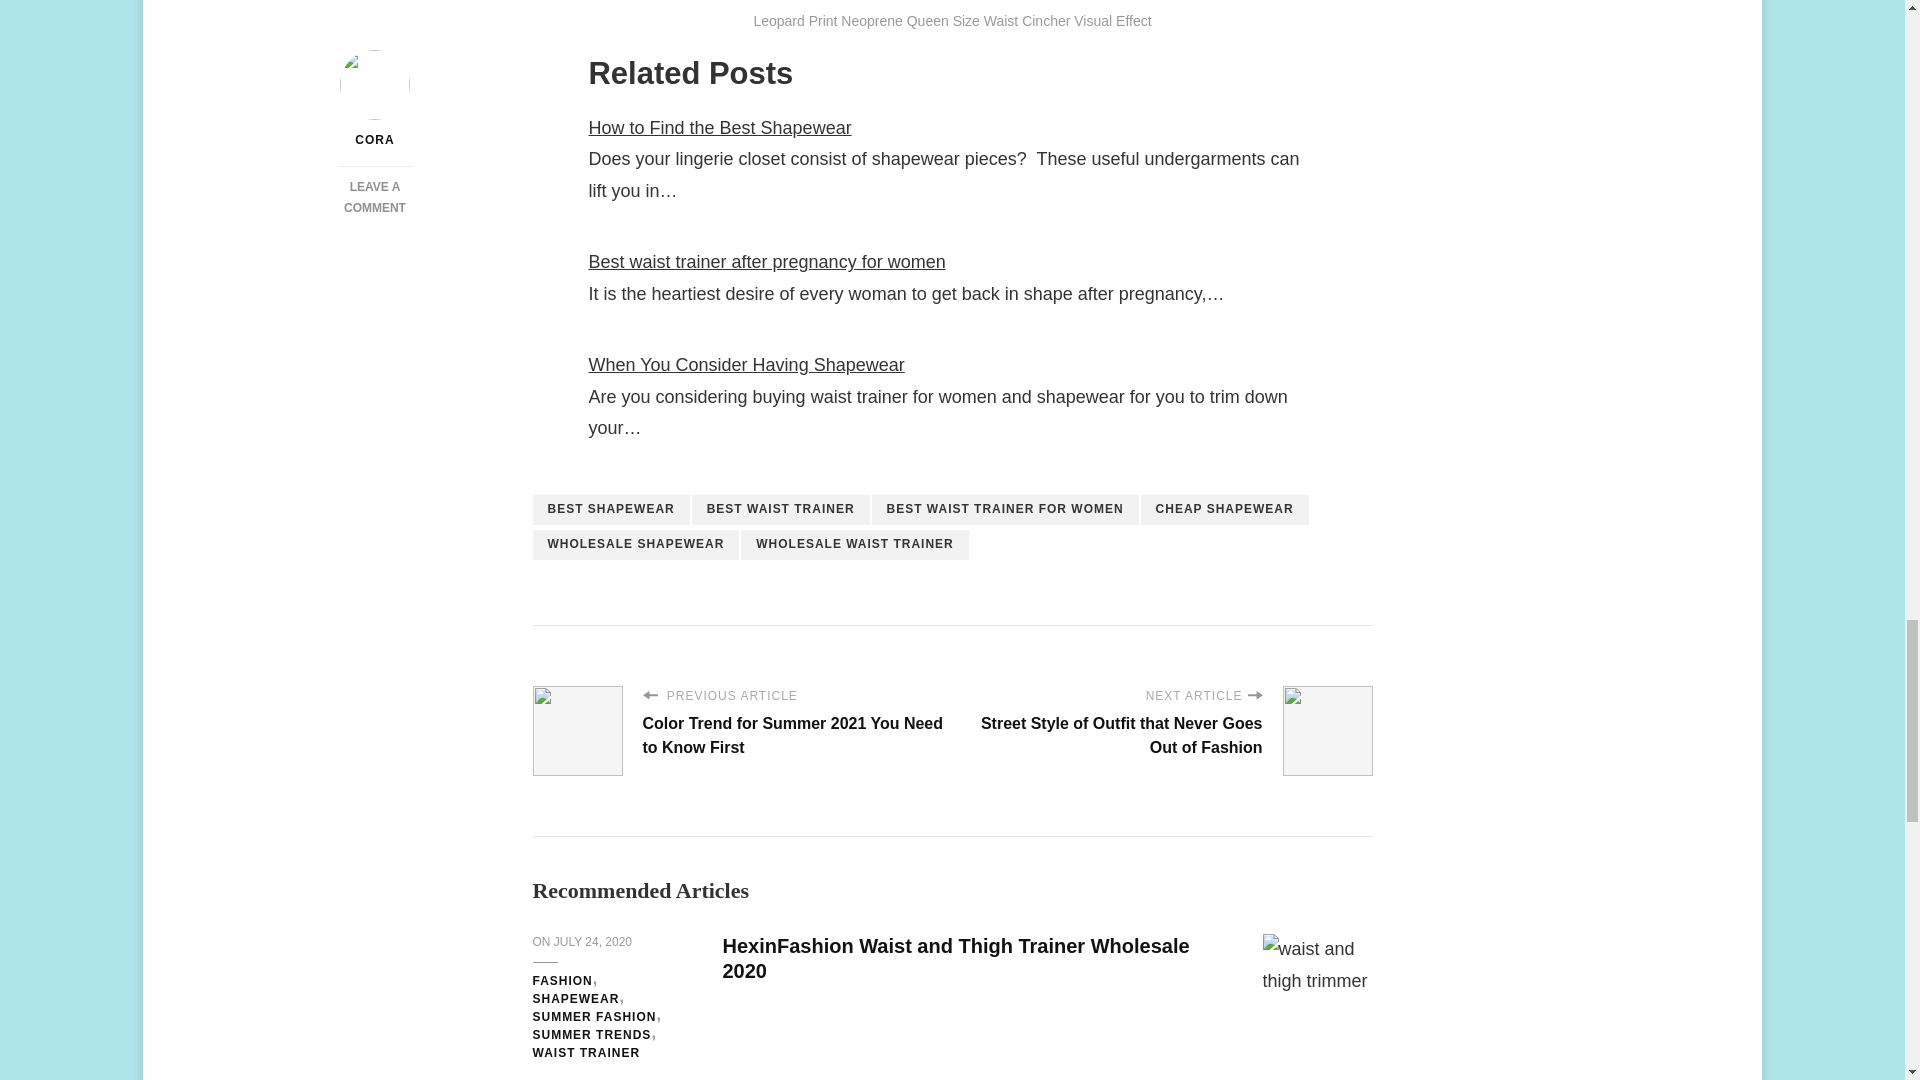 The width and height of the screenshot is (1920, 1080). What do you see at coordinates (592, 942) in the screenshot?
I see `JULY 24, 2020` at bounding box center [592, 942].